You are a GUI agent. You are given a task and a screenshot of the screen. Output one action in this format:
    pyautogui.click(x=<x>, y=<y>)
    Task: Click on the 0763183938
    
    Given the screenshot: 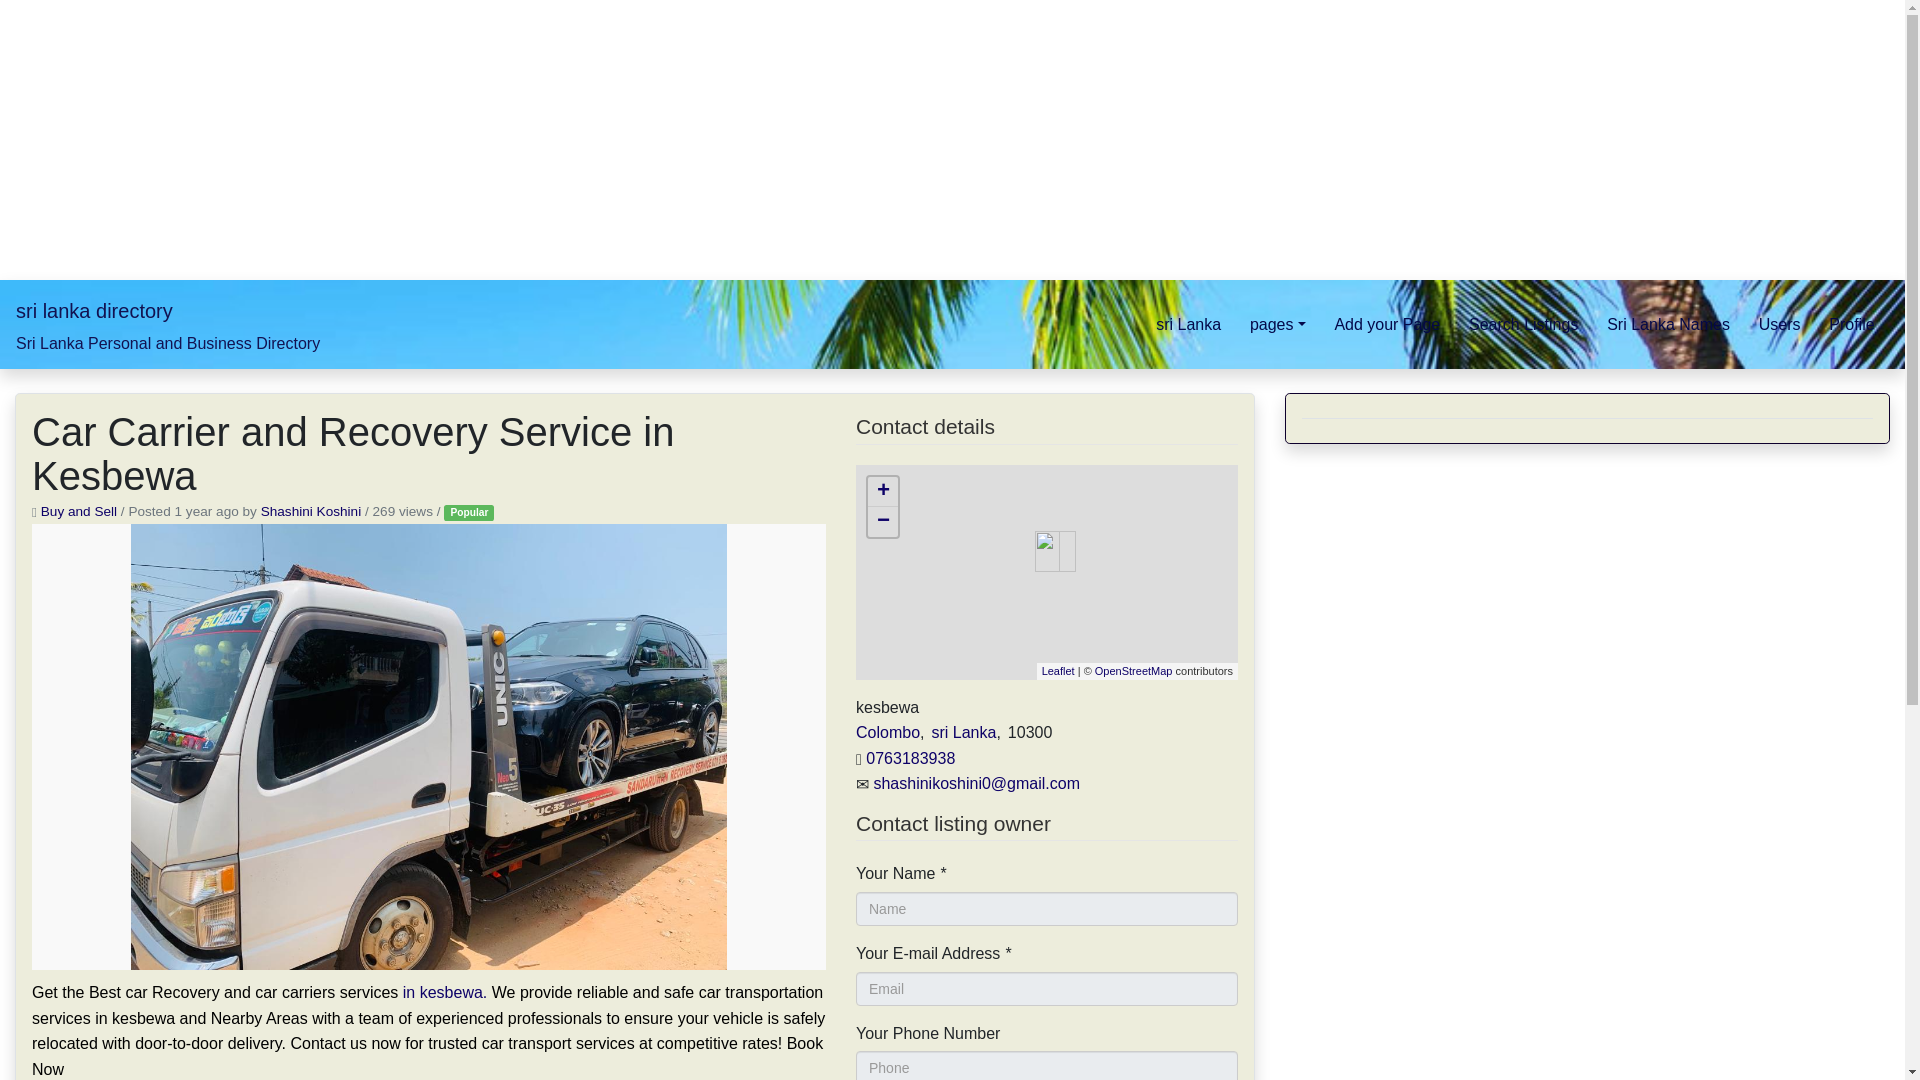 What is the action you would take?
    pyautogui.click(x=910, y=758)
    